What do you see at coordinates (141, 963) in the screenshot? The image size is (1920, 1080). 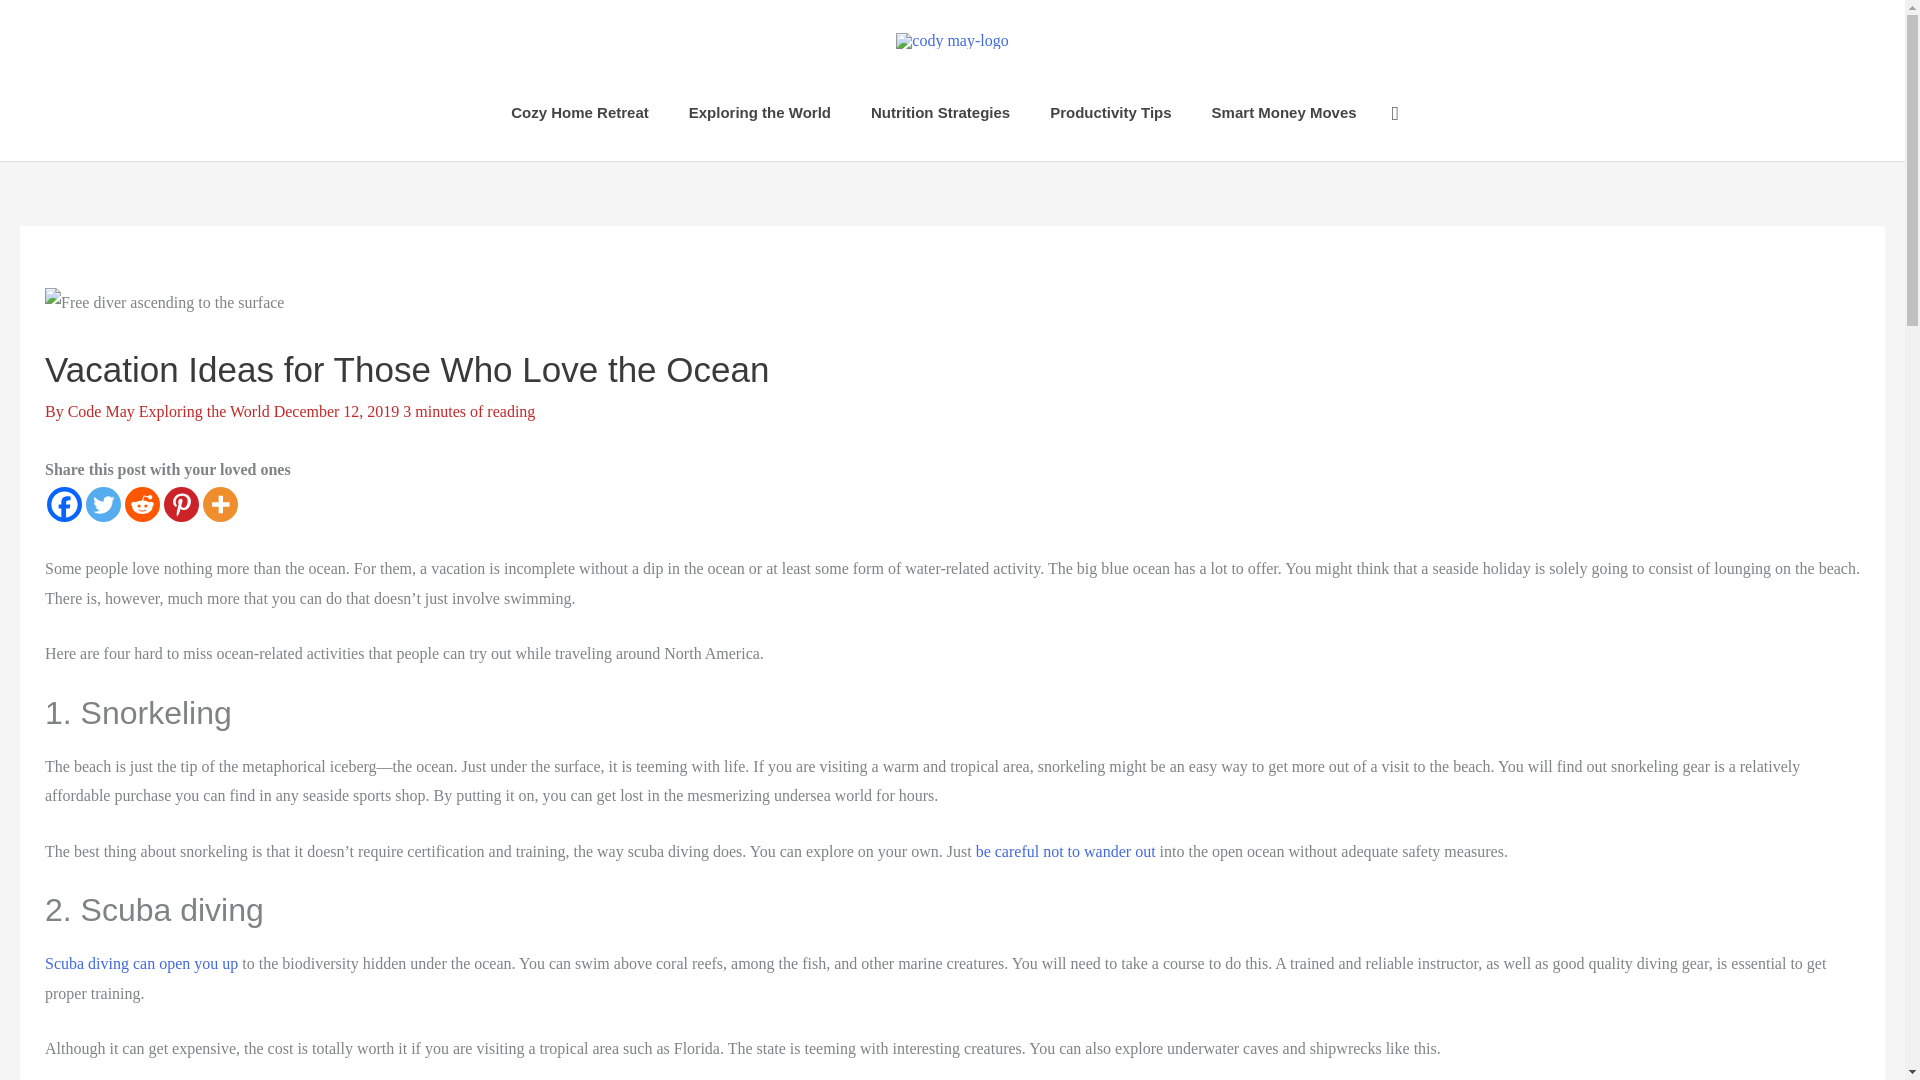 I see `Scuba Diving` at bounding box center [141, 963].